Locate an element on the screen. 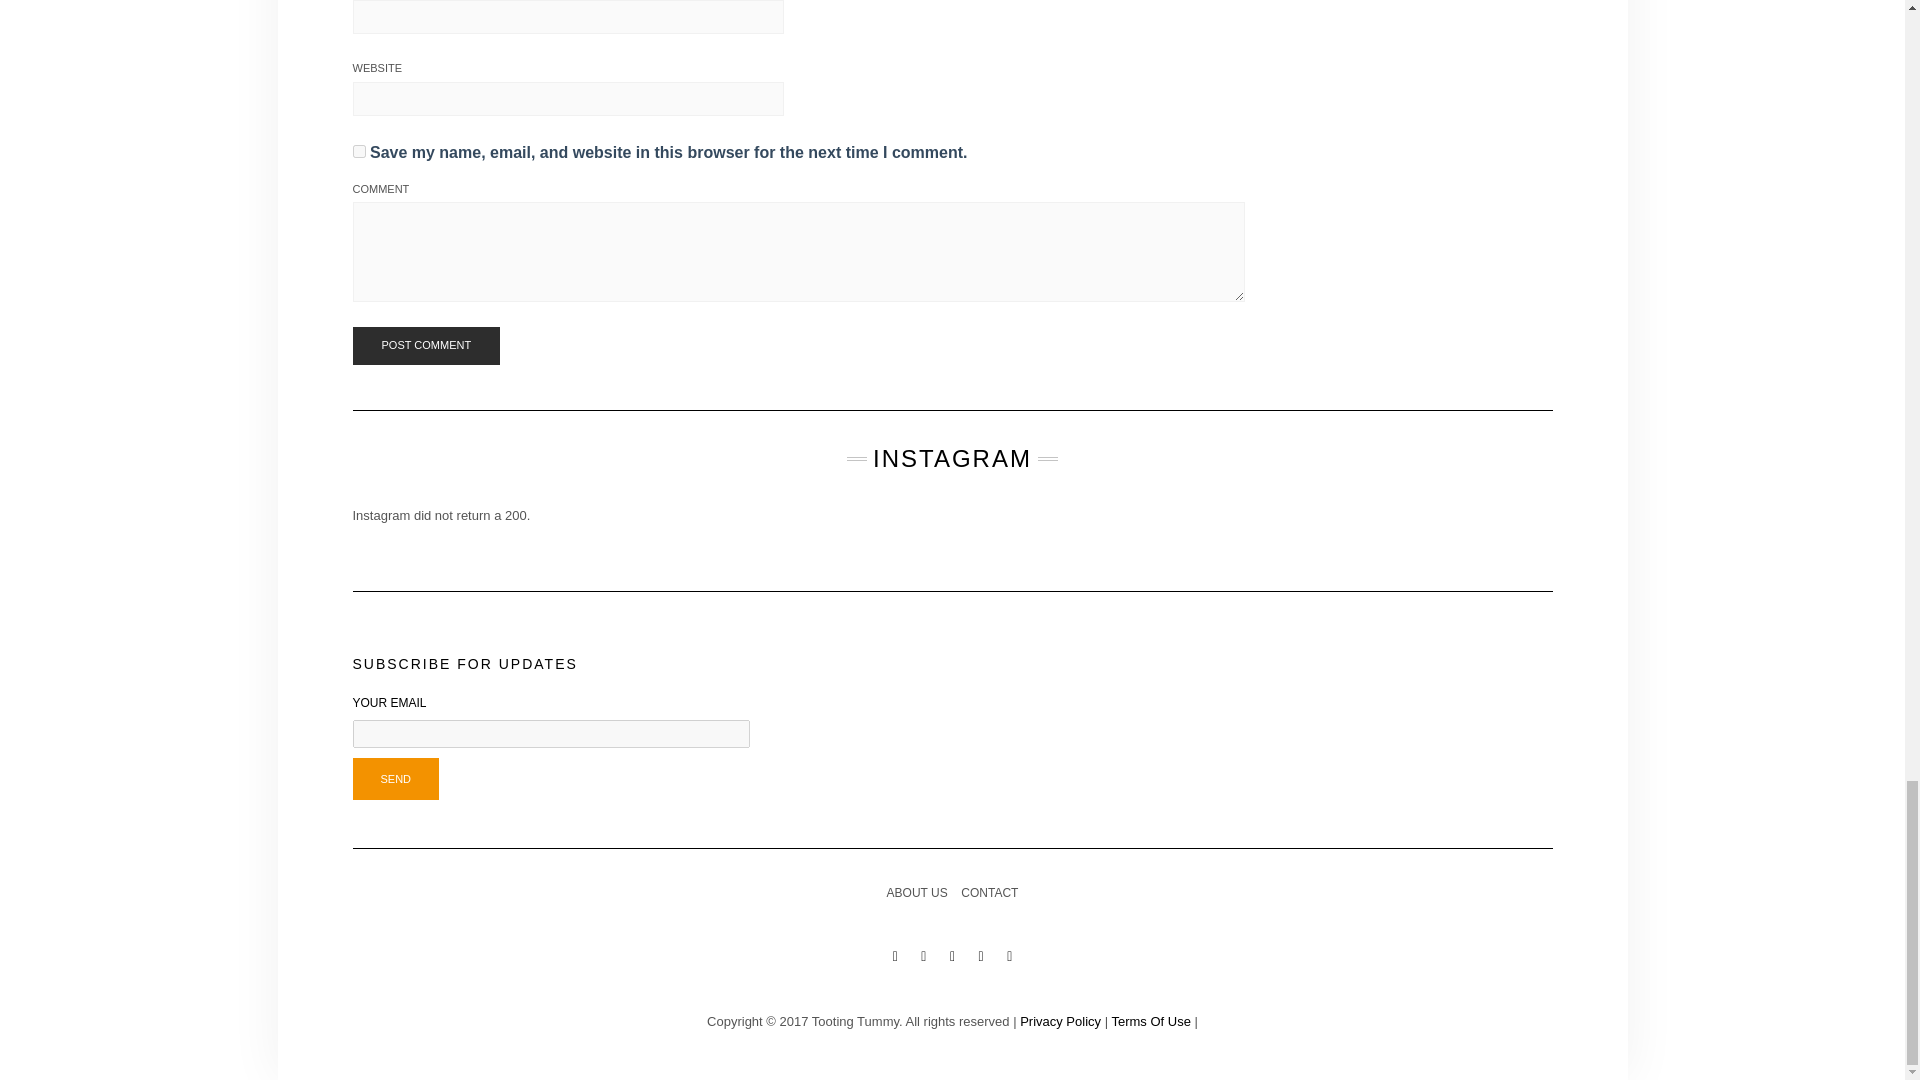 The height and width of the screenshot is (1080, 1920). Send is located at coordinates (395, 779).